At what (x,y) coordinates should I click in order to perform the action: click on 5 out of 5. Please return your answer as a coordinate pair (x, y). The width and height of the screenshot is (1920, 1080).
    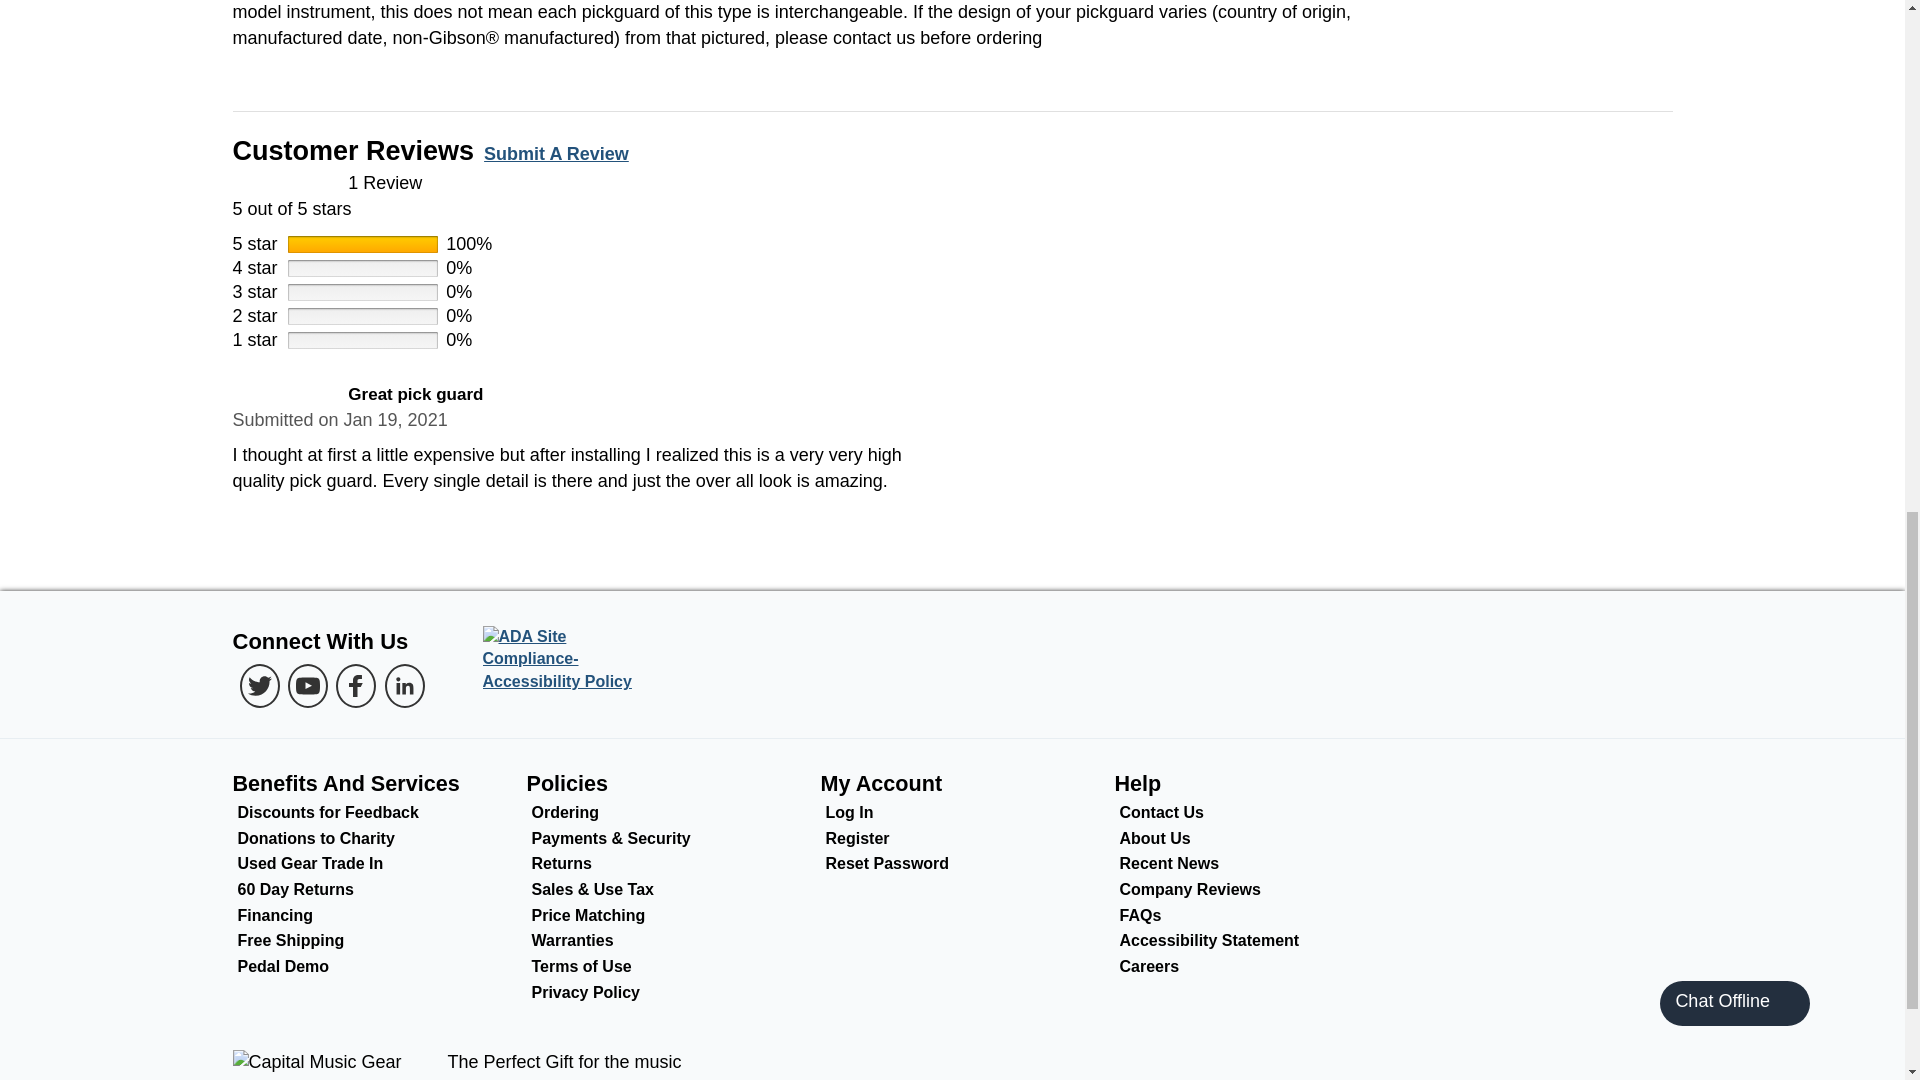
    Looking at the image, I should click on (952, 196).